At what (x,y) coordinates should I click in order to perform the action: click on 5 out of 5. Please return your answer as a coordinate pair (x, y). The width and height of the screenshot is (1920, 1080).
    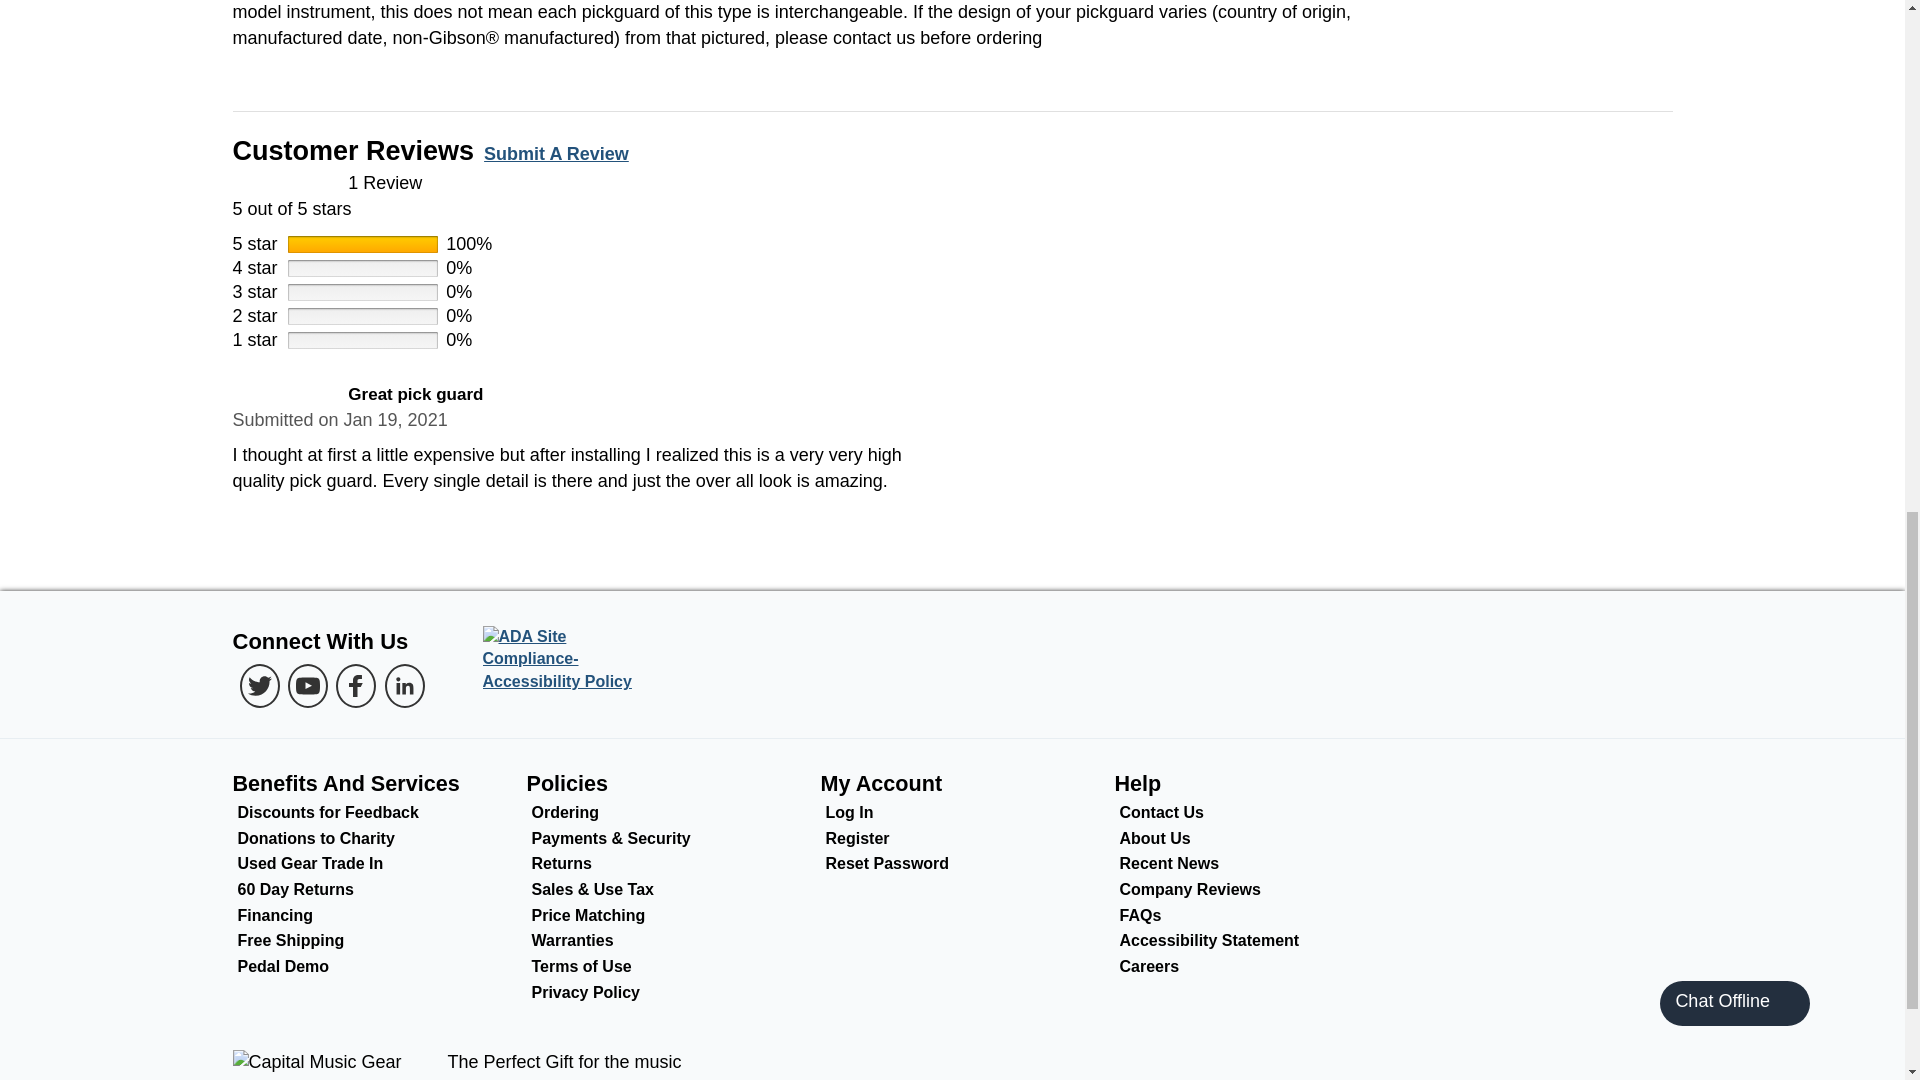
    Looking at the image, I should click on (952, 196).